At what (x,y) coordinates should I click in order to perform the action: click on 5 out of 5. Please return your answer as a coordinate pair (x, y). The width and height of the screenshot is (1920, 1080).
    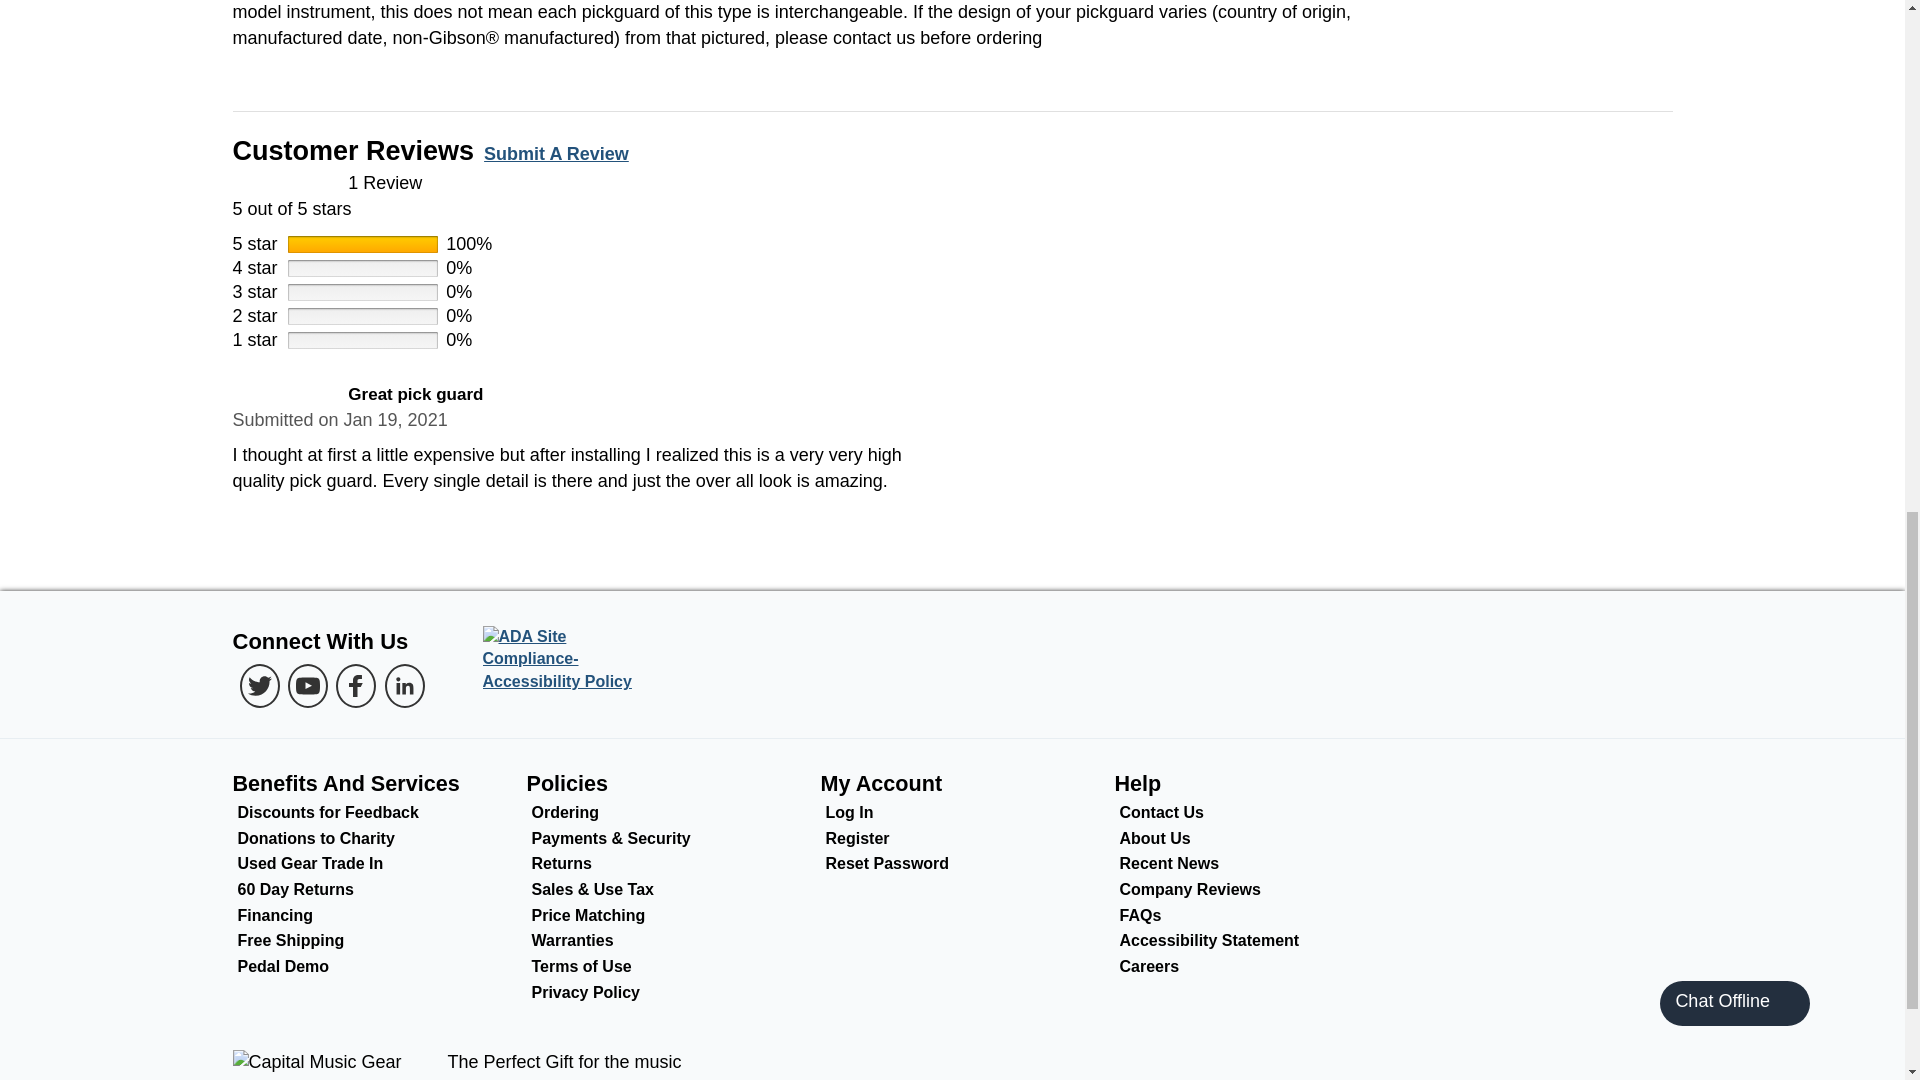
    Looking at the image, I should click on (952, 196).